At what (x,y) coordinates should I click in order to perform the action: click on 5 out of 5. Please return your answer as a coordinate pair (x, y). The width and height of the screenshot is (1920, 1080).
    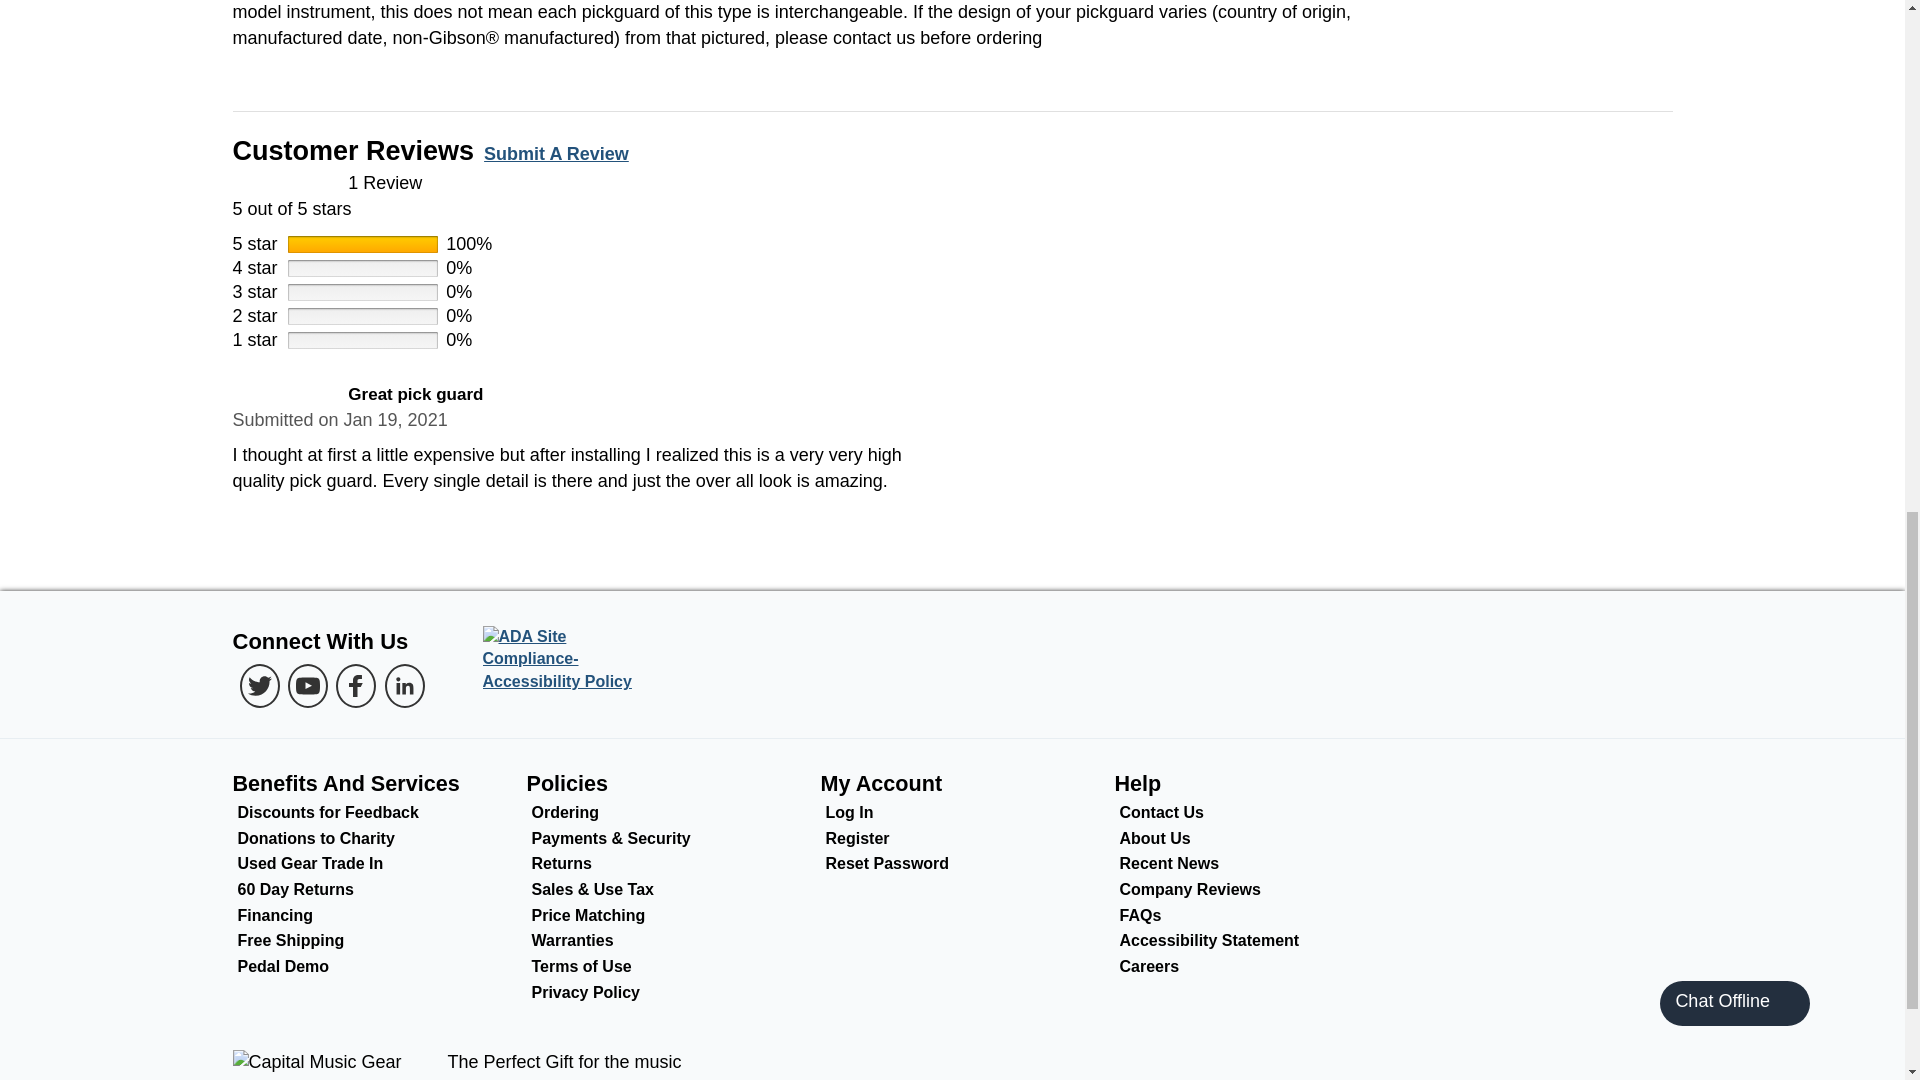
    Looking at the image, I should click on (952, 196).